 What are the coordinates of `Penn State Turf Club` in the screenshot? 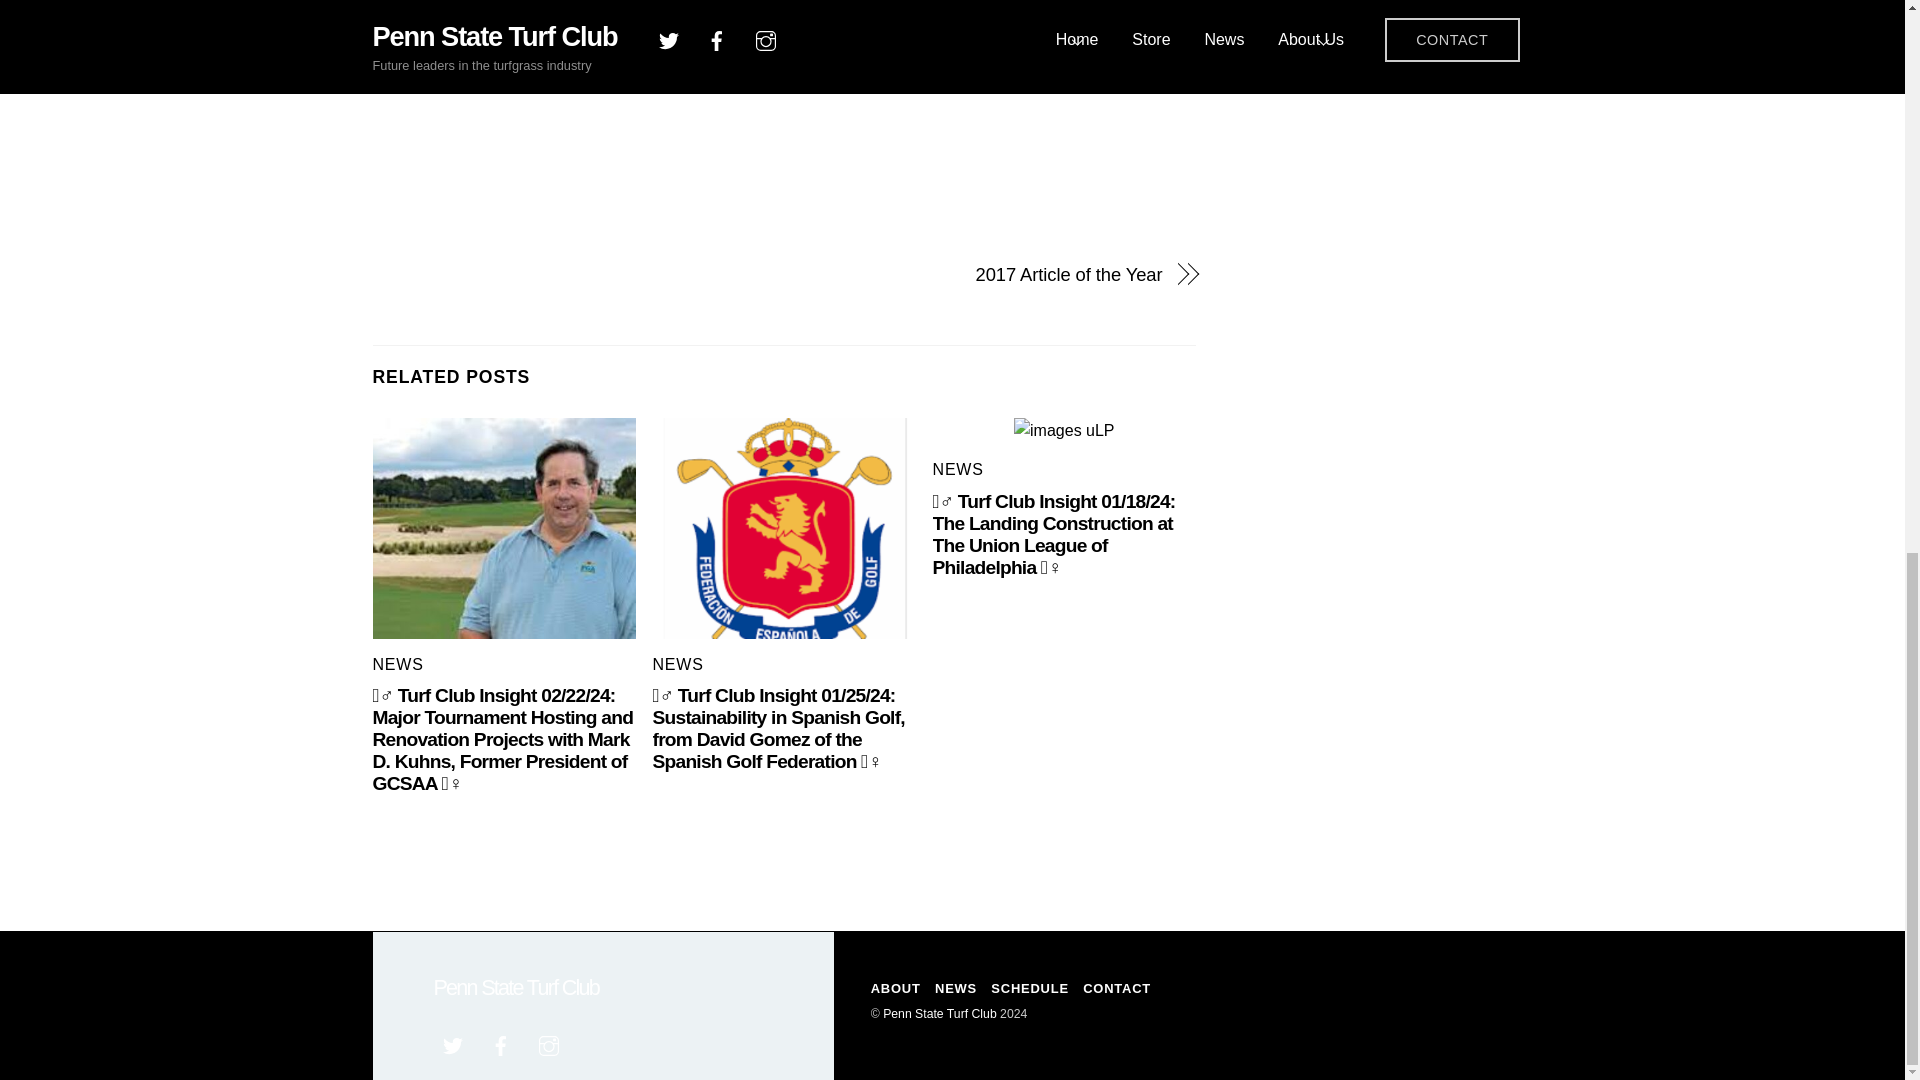 It's located at (516, 988).